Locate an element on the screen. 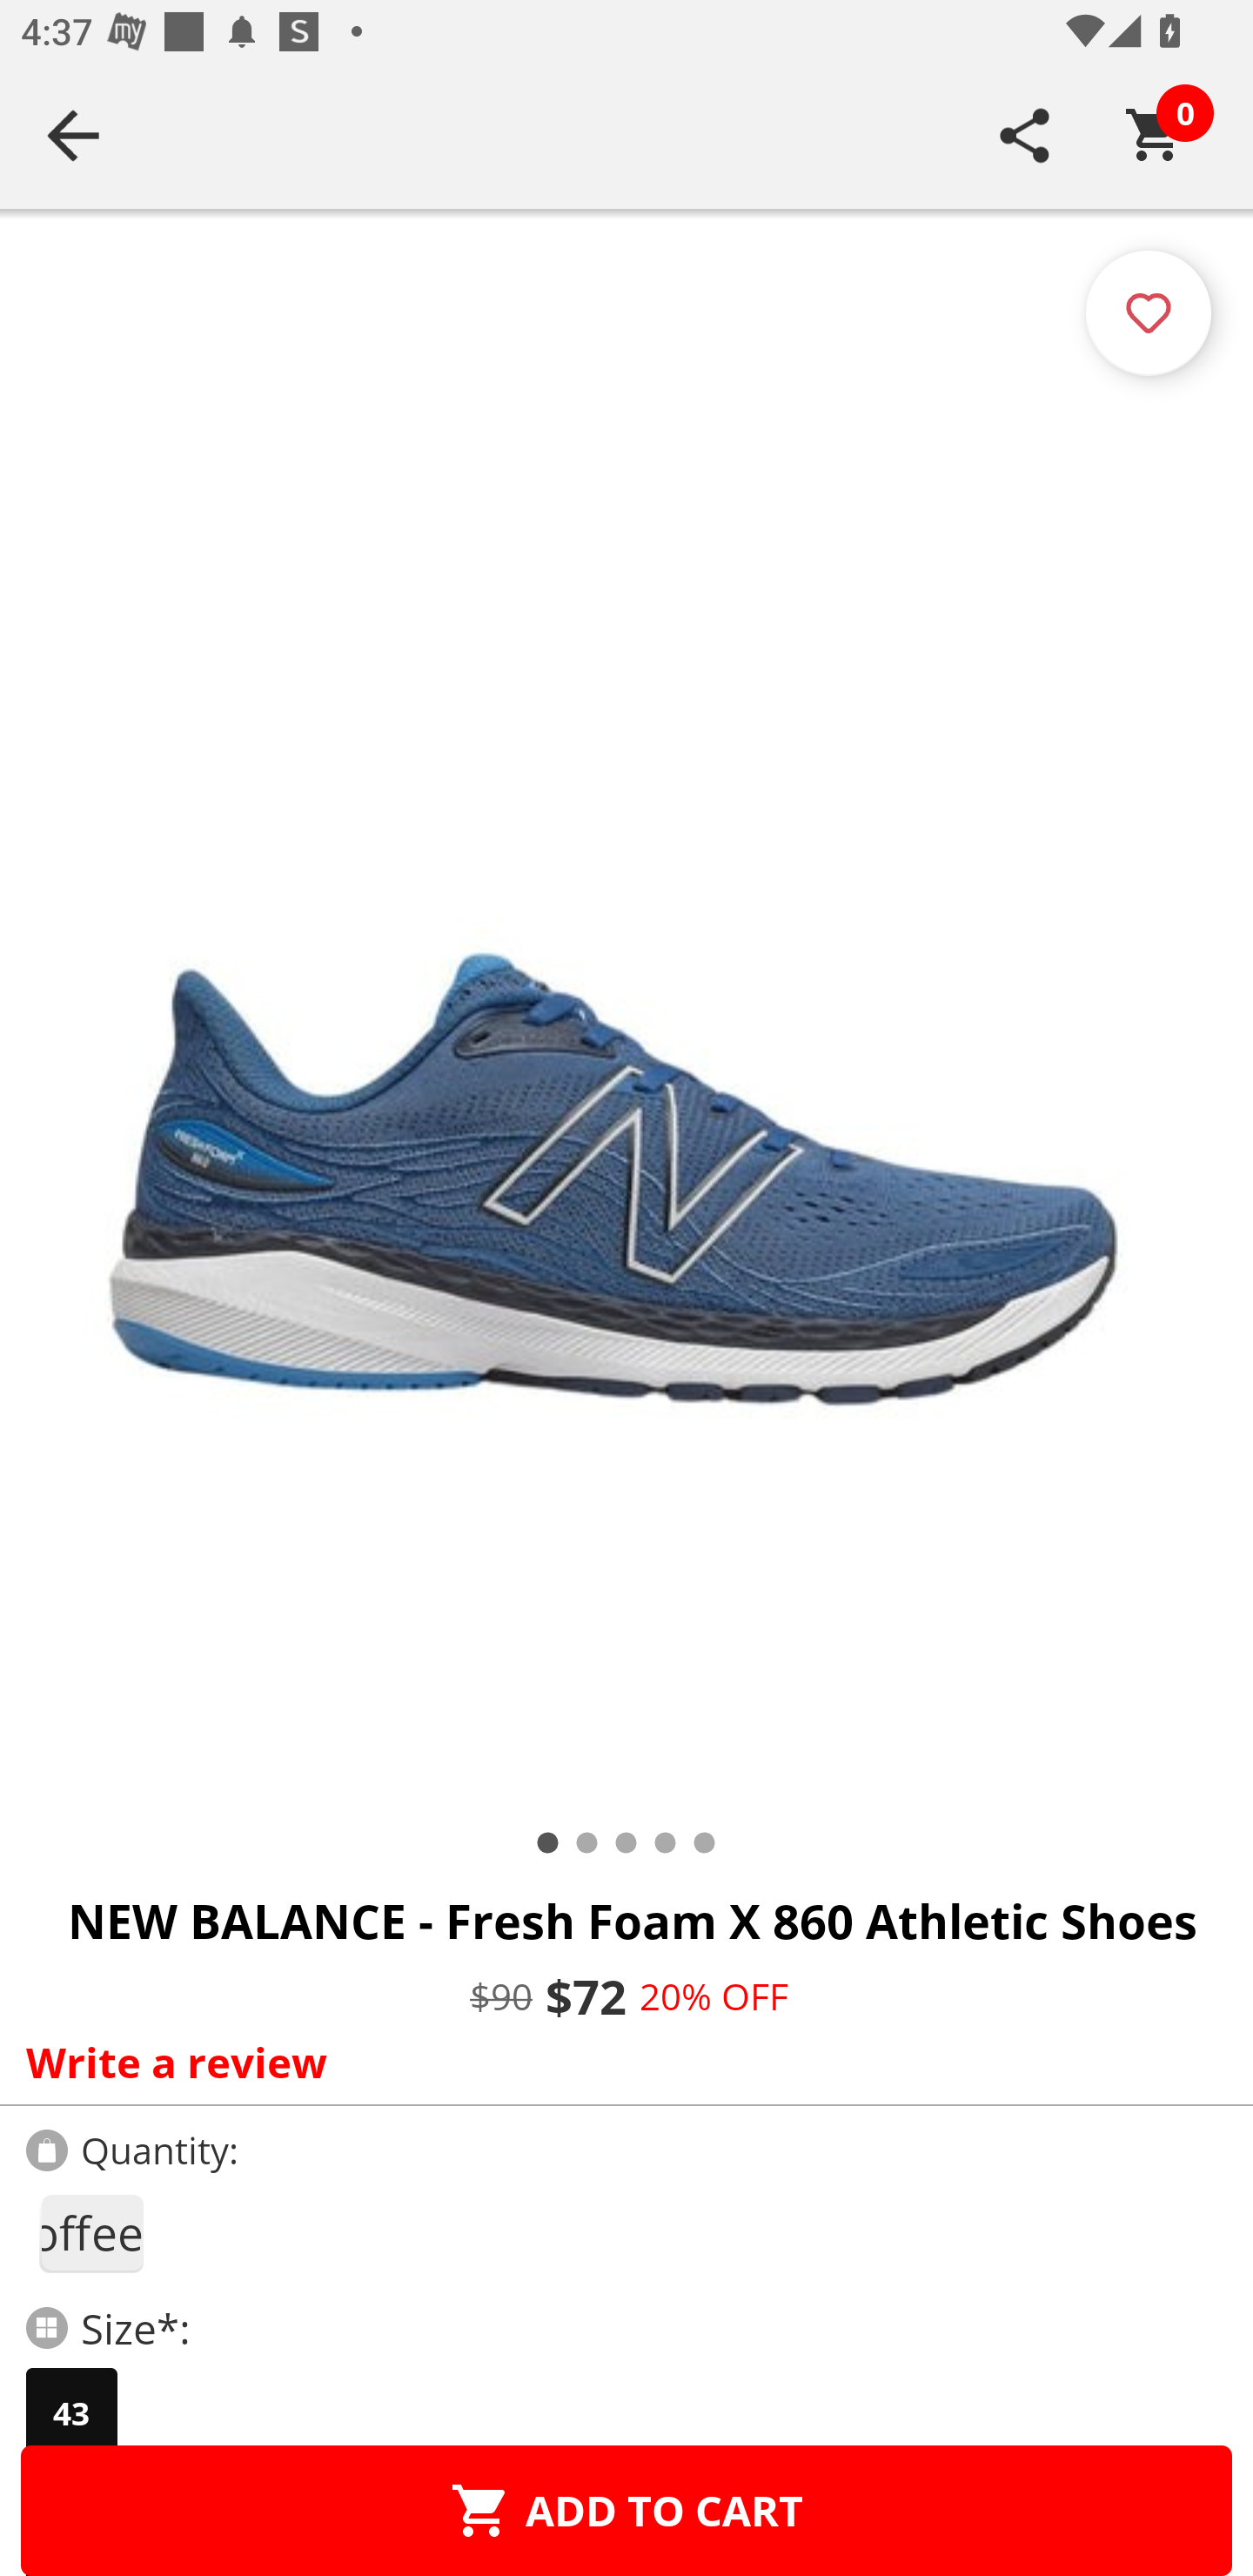 The width and height of the screenshot is (1253, 2576). 1toothbrushcoffee is located at coordinates (90, 2233).